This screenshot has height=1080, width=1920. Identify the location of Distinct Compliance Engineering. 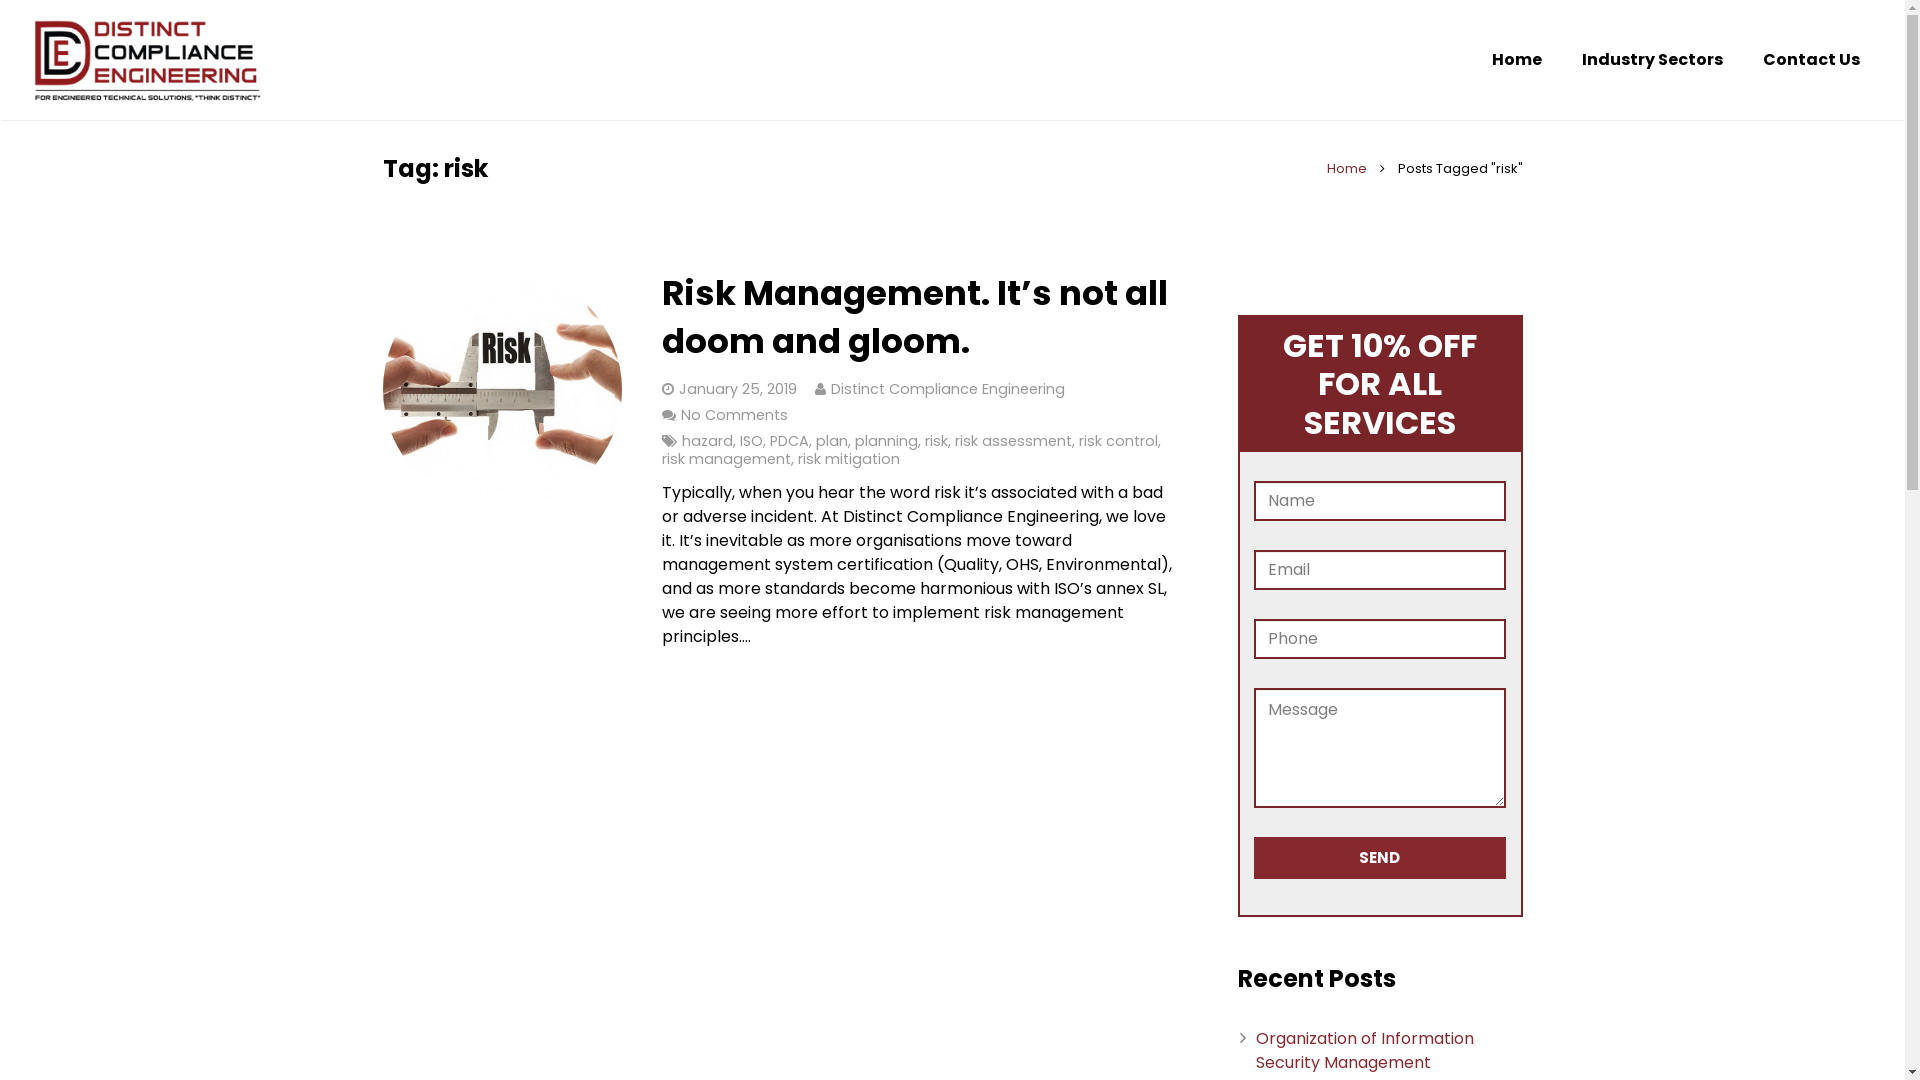
(948, 389).